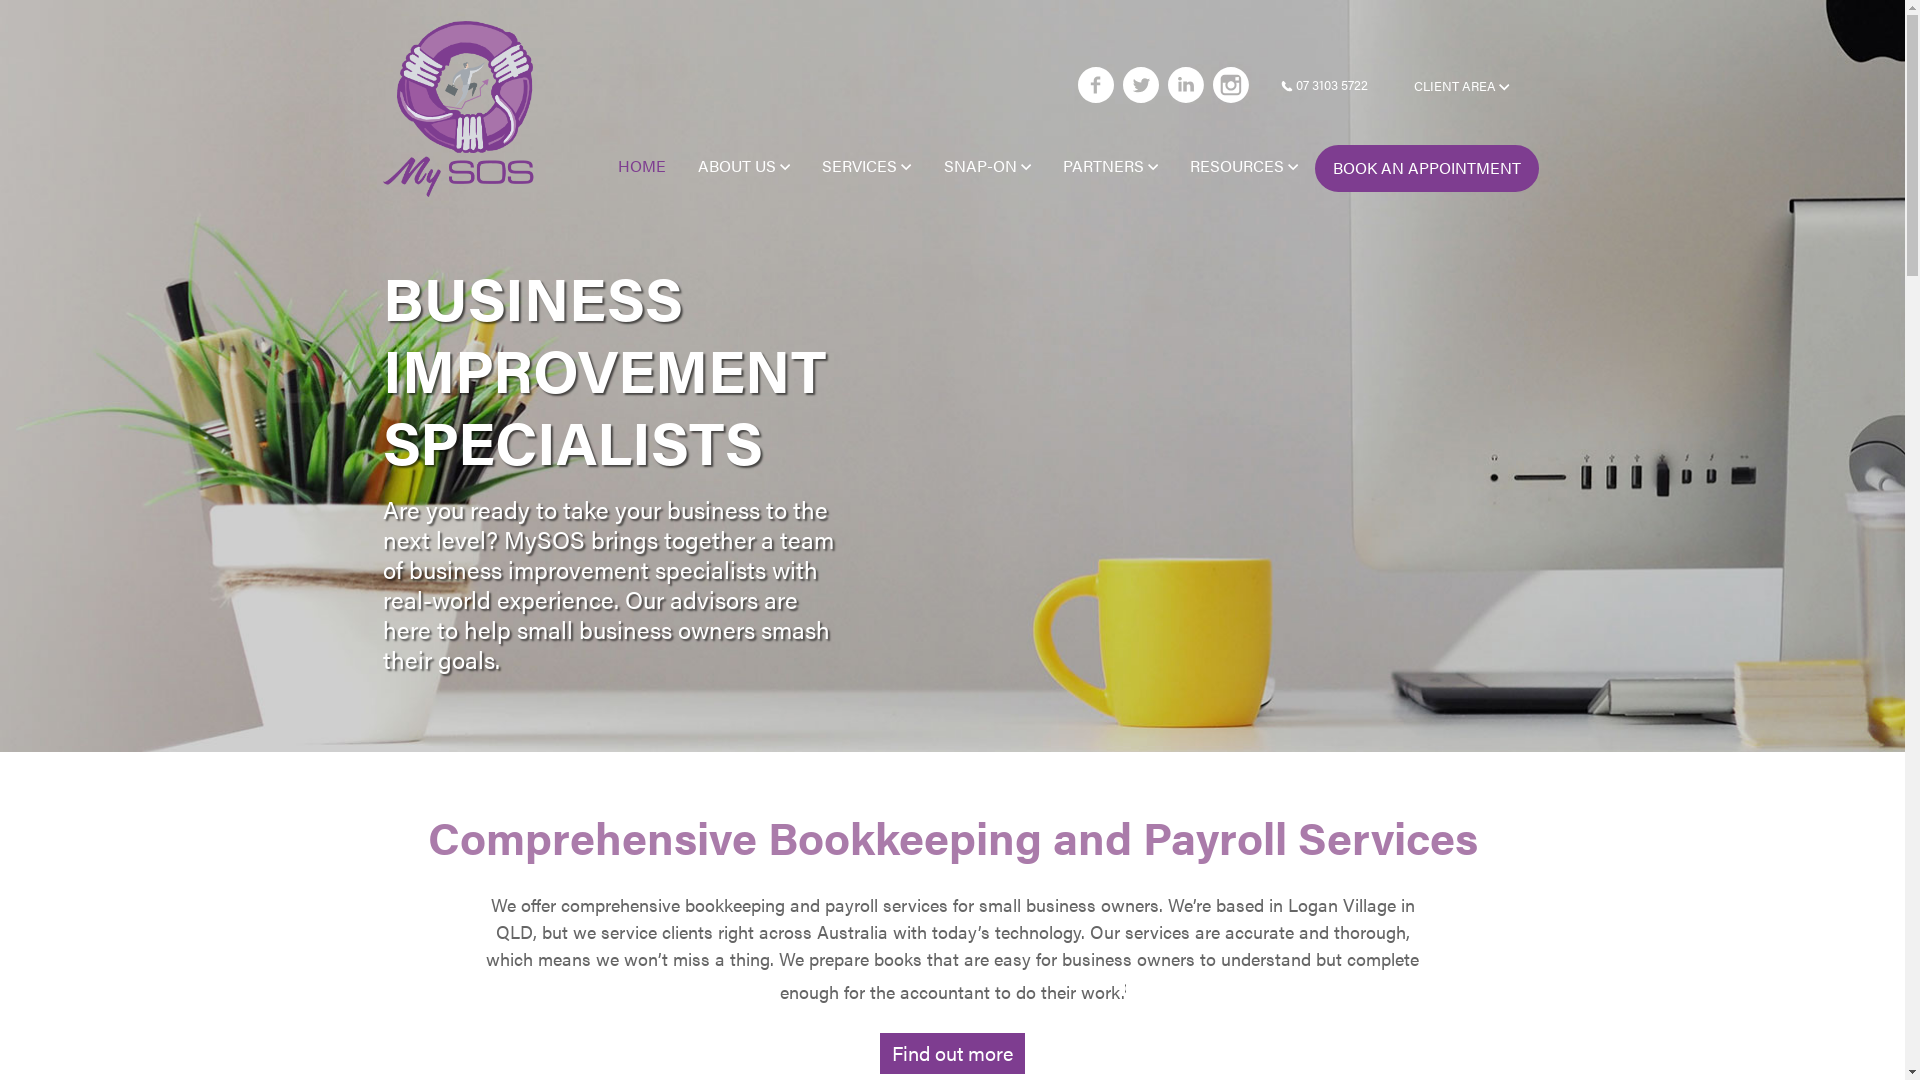  Describe the element at coordinates (642, 166) in the screenshot. I see `HOME` at that location.